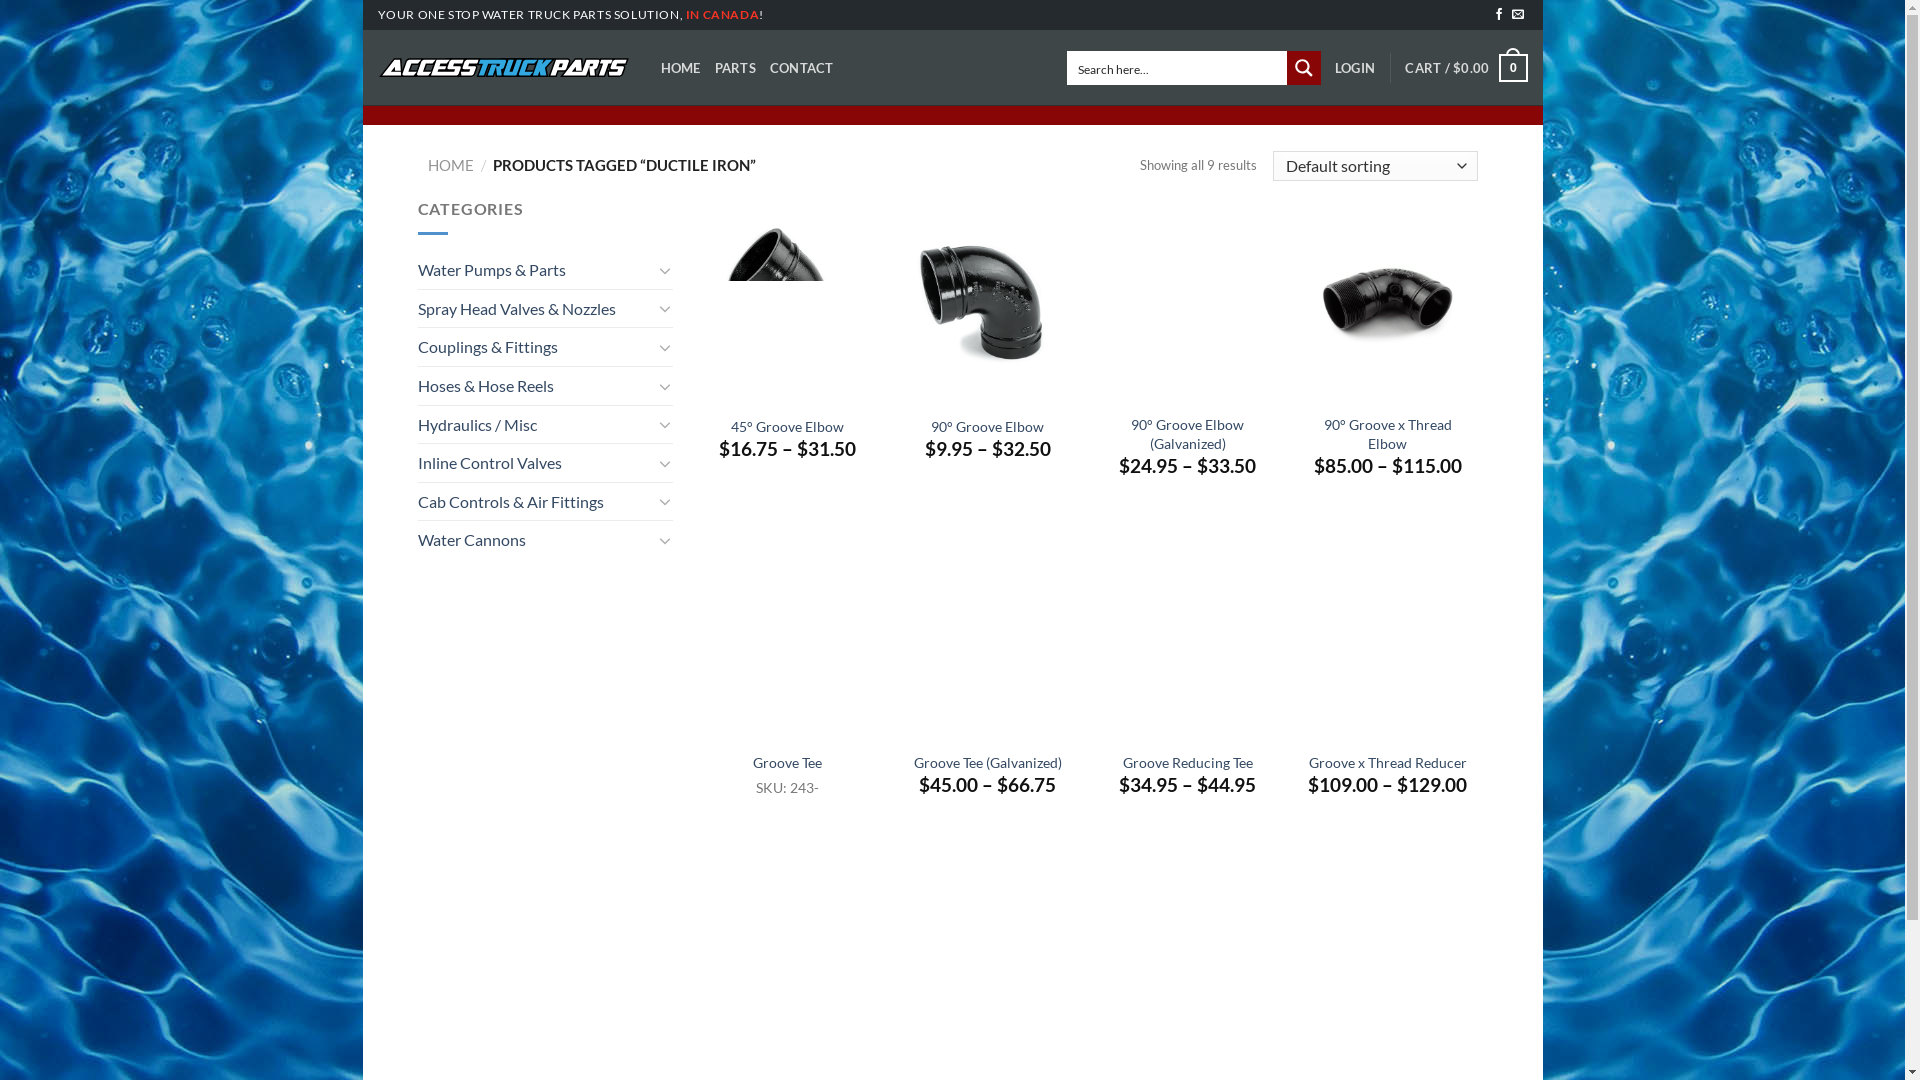 Image resolution: width=1920 pixels, height=1080 pixels. Describe the element at coordinates (535, 425) in the screenshot. I see `Hydraulics / Misc` at that location.